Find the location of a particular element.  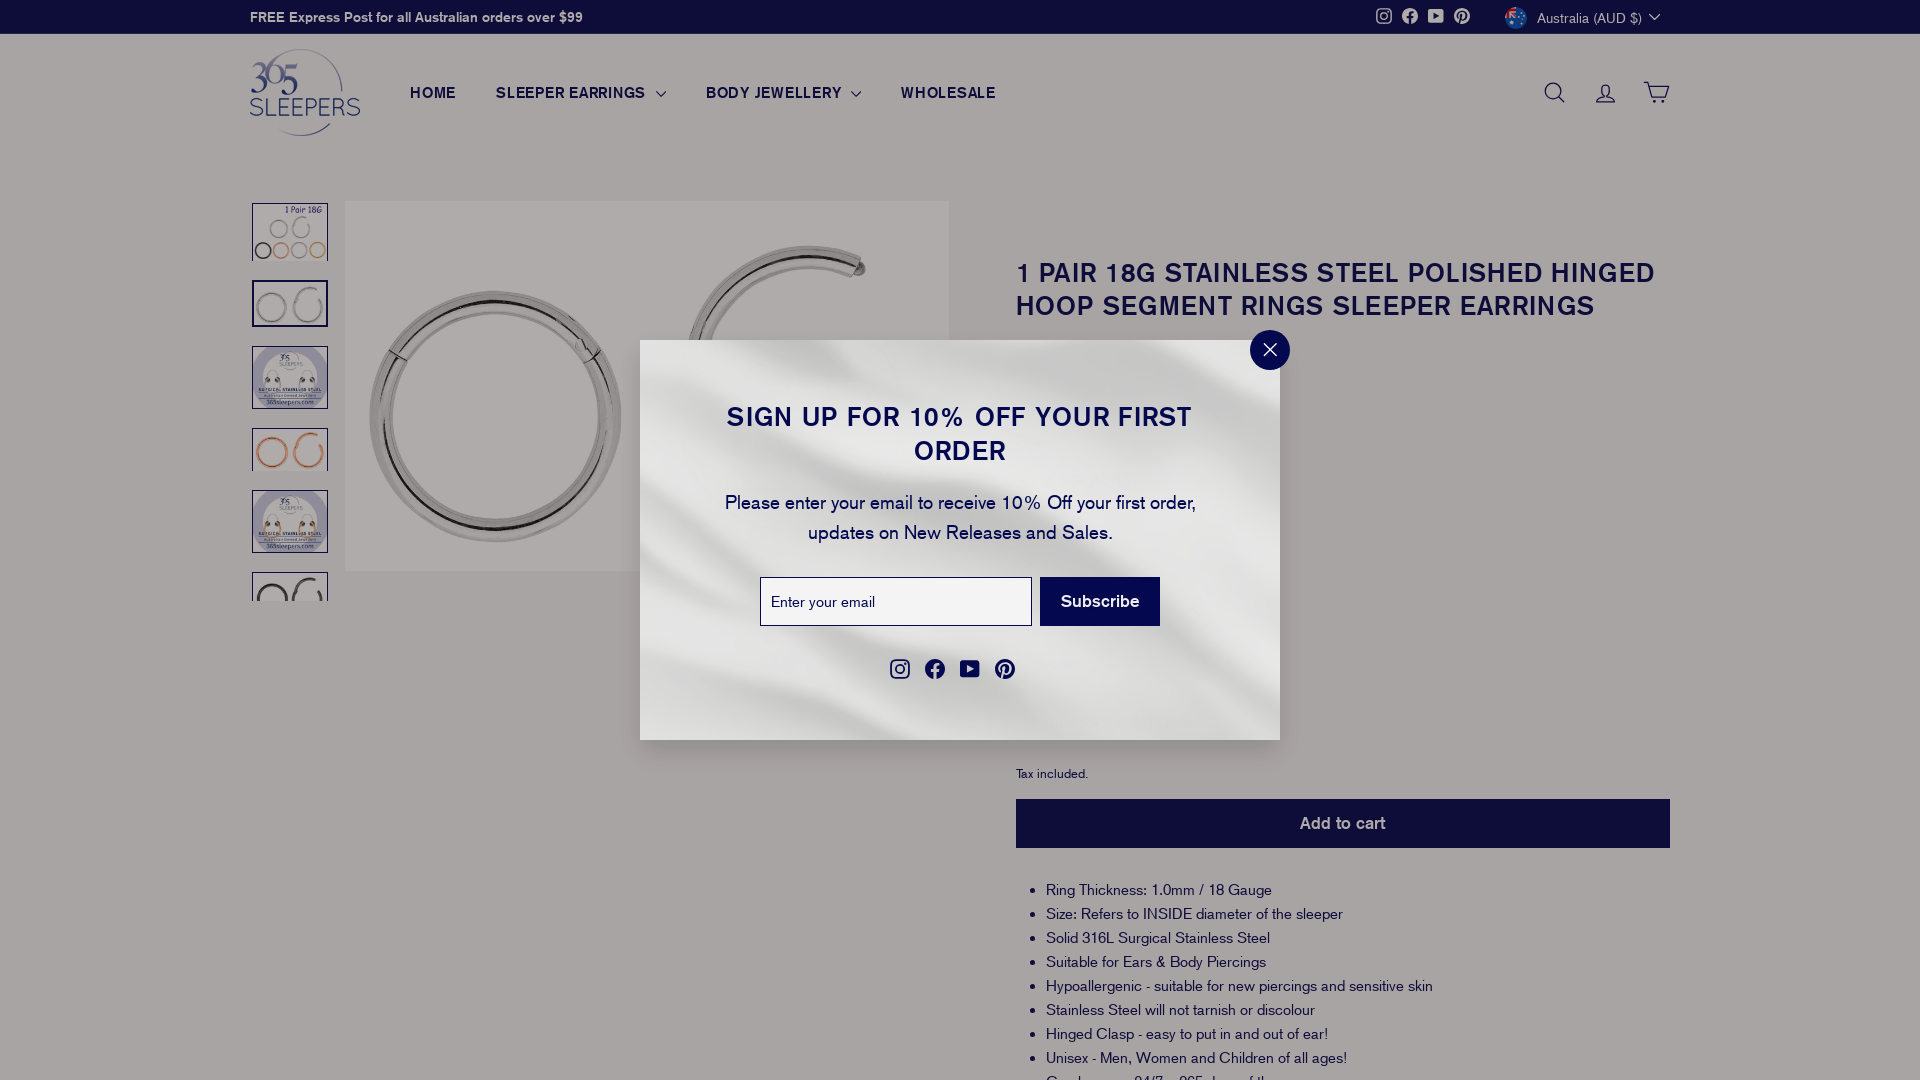

Subscribe is located at coordinates (1100, 601).